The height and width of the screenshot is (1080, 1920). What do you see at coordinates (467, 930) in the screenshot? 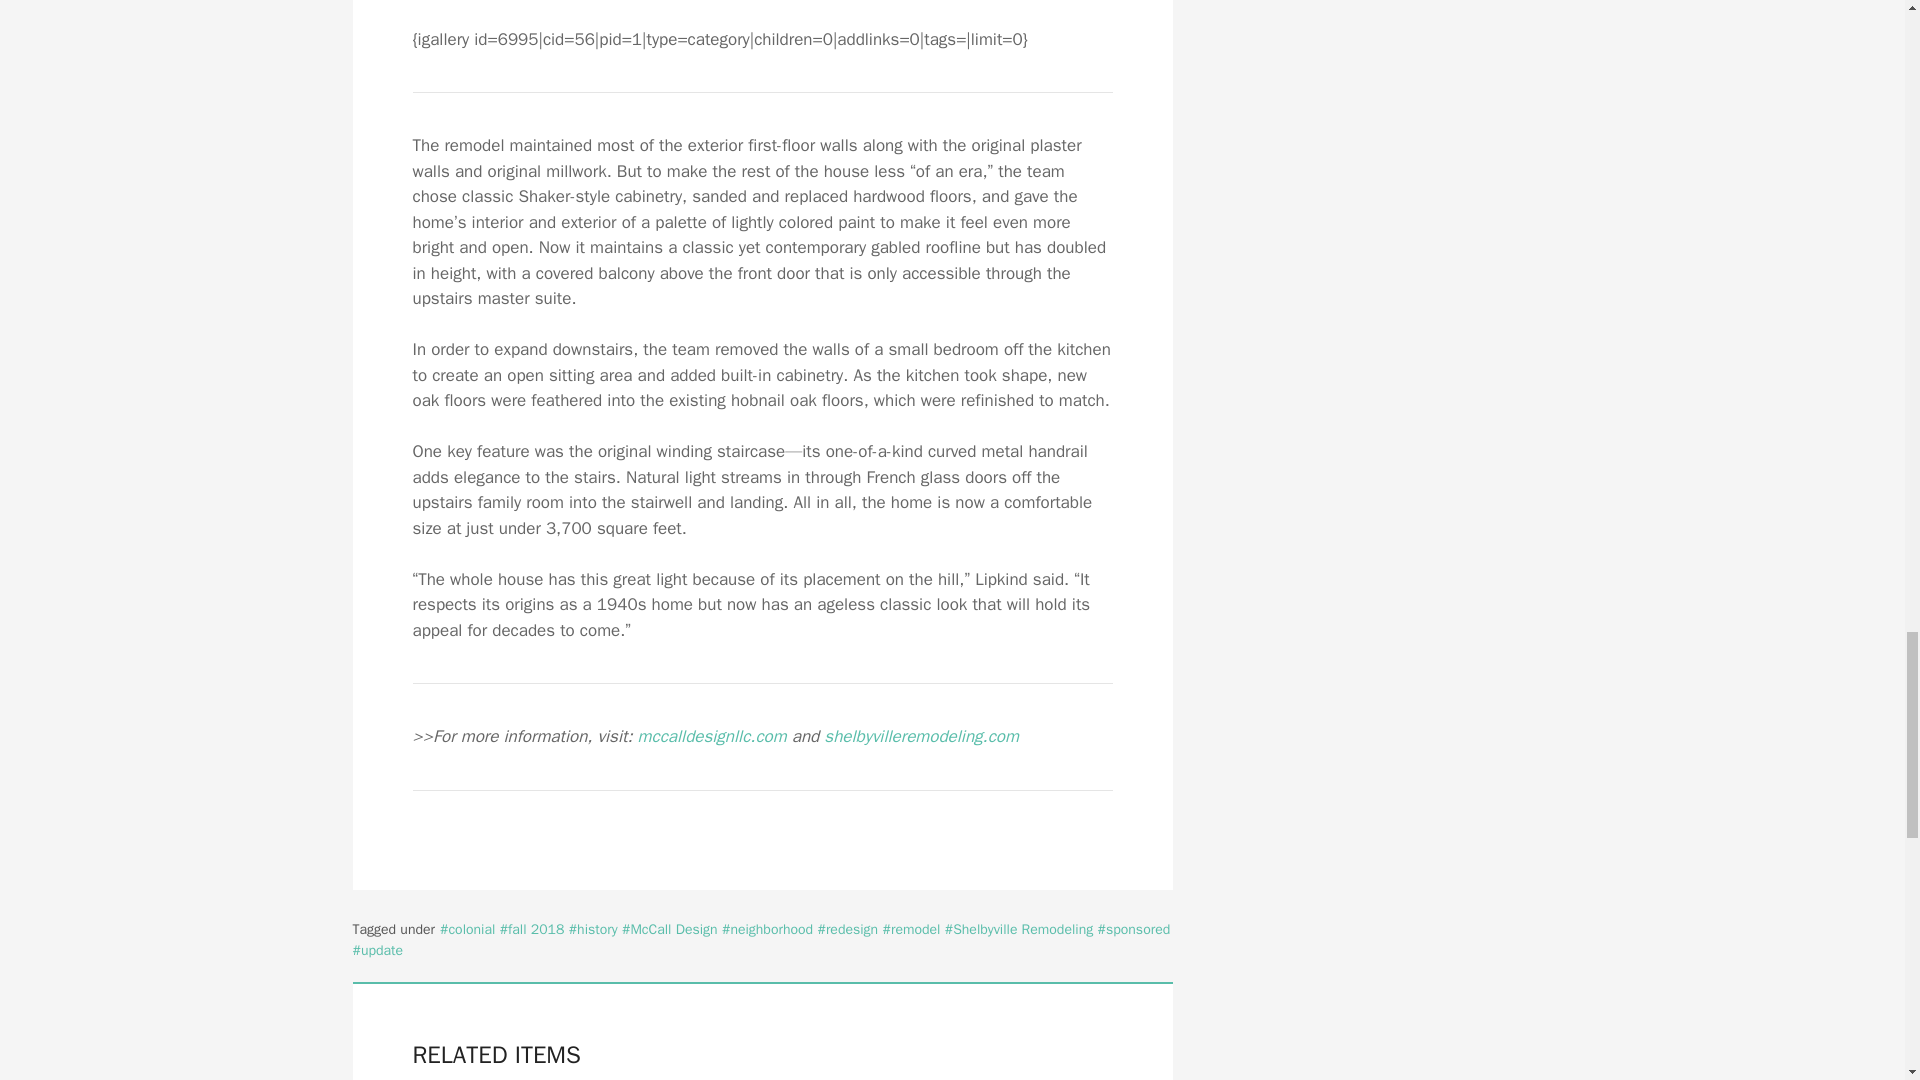
I see `colonial` at bounding box center [467, 930].